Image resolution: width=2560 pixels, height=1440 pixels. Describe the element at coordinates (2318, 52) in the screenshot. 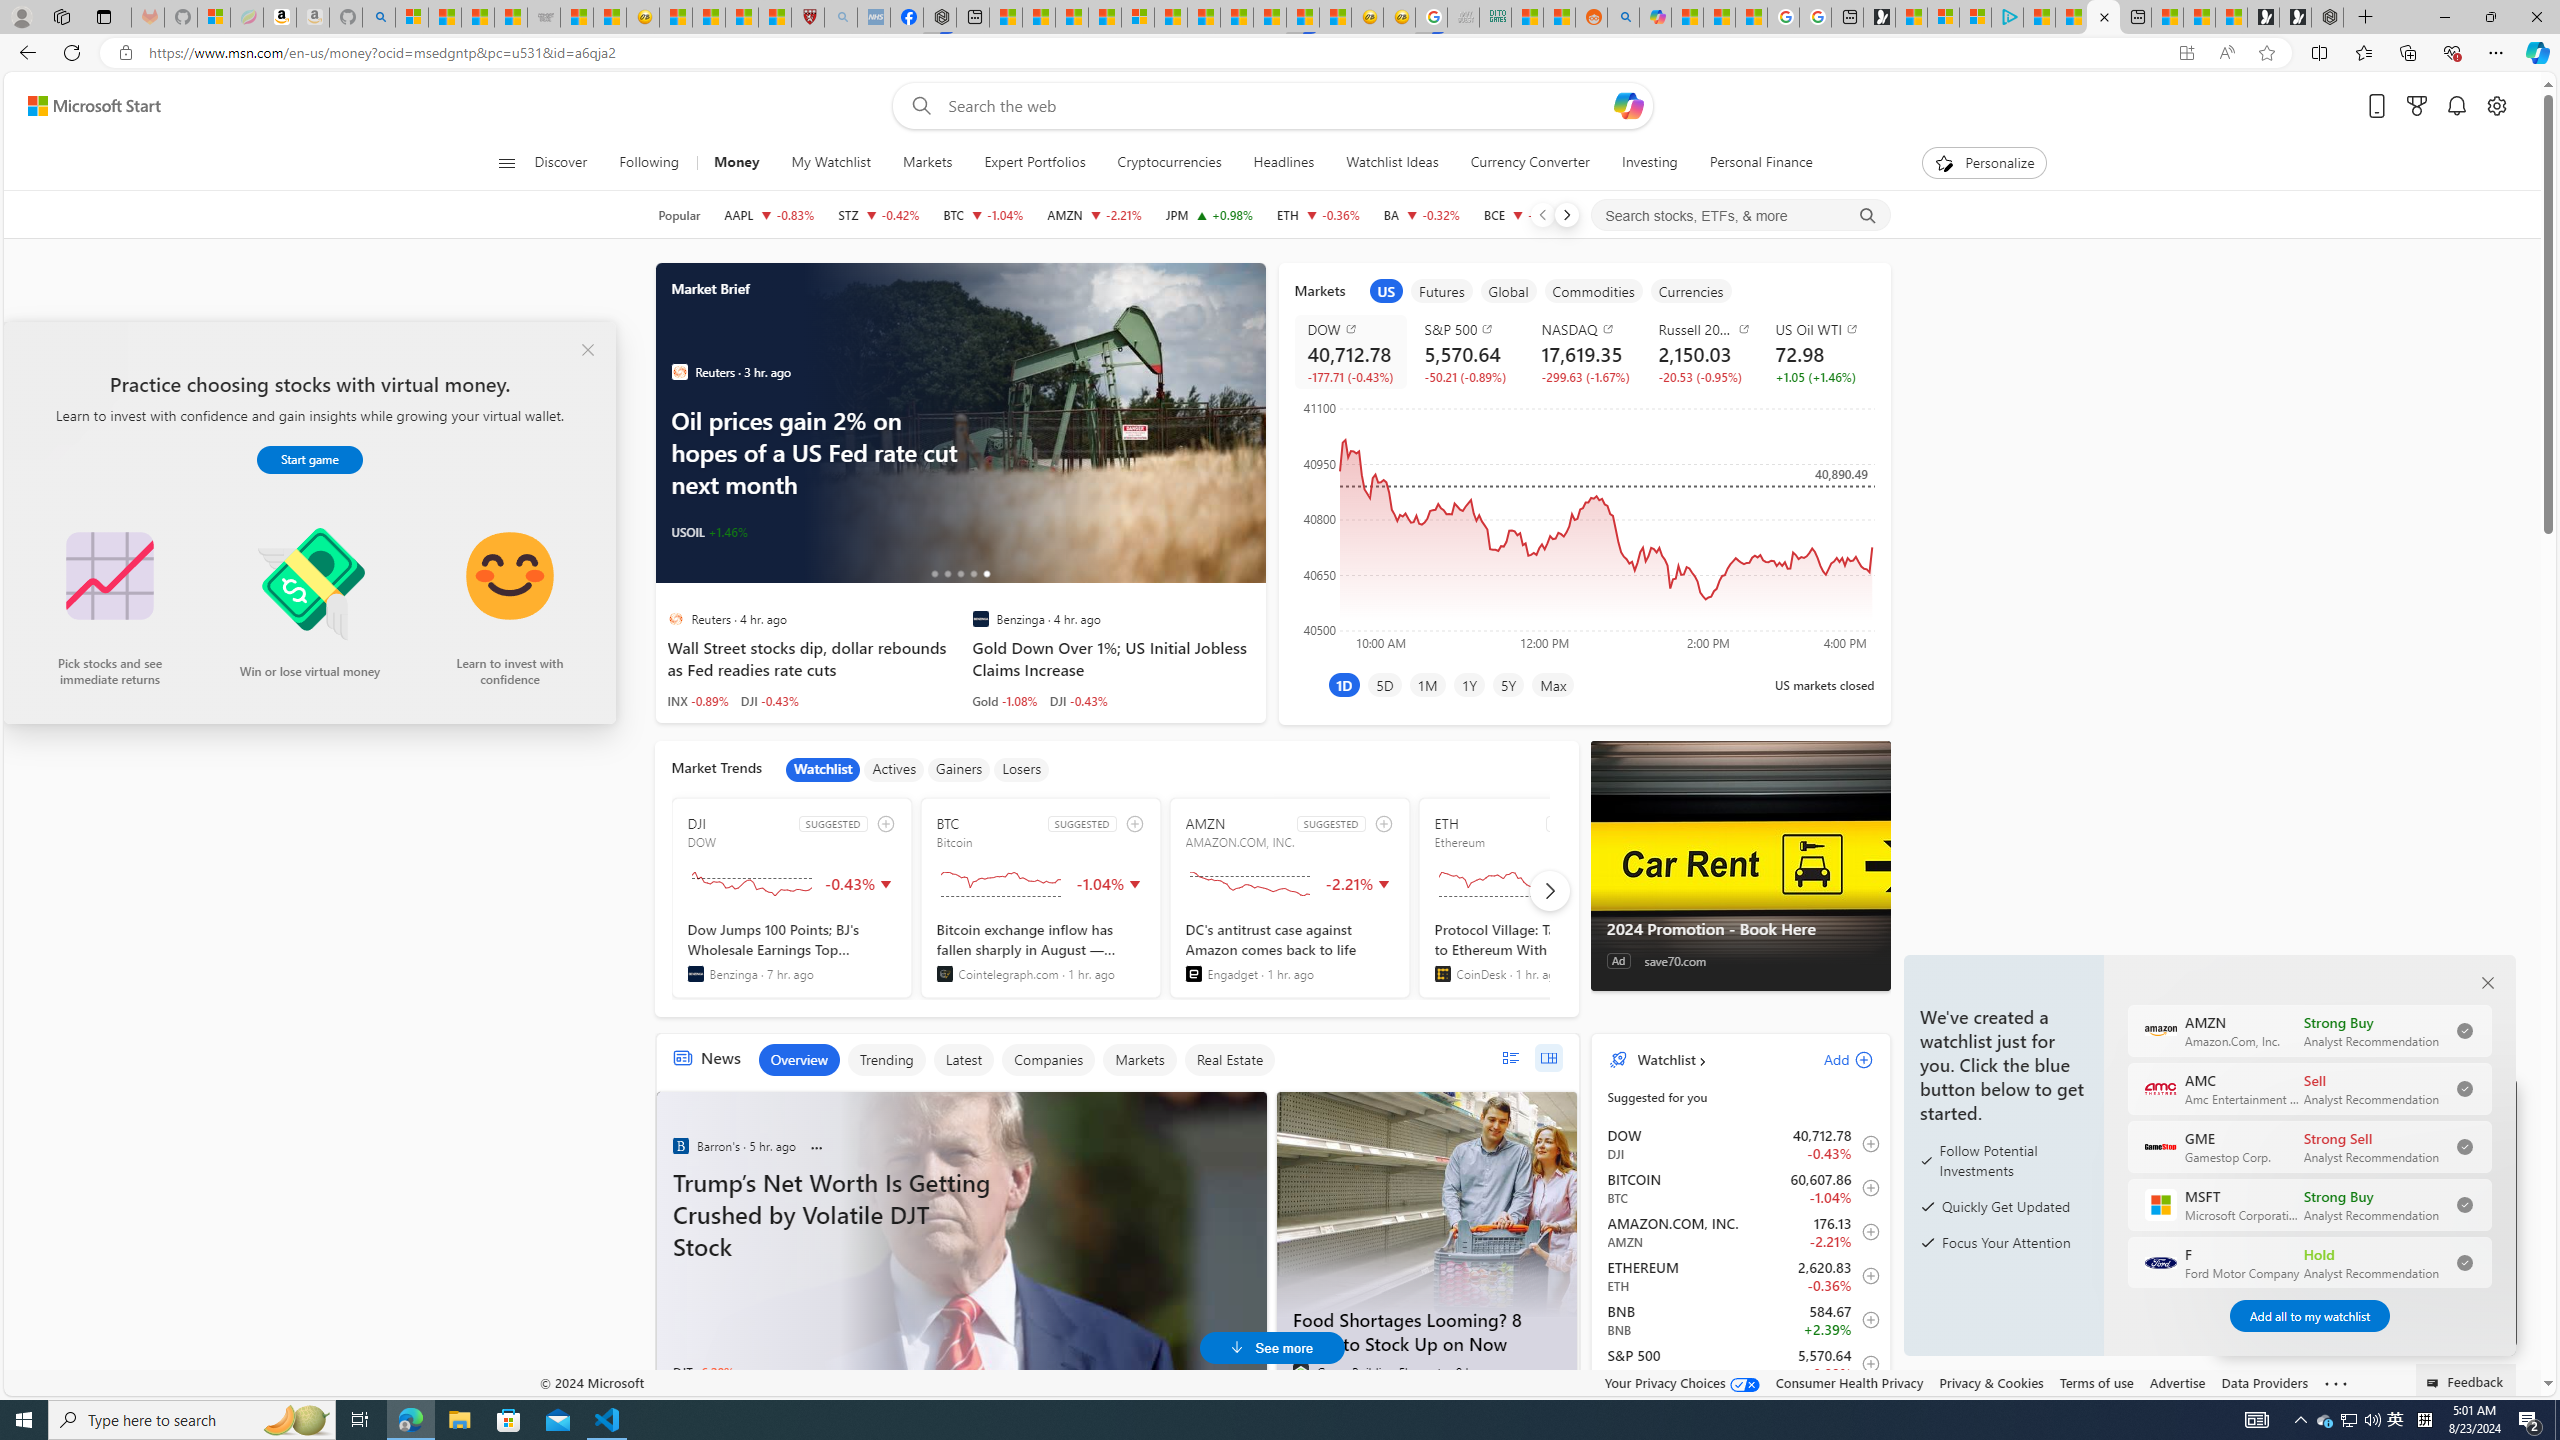

I see `Split screen` at that location.